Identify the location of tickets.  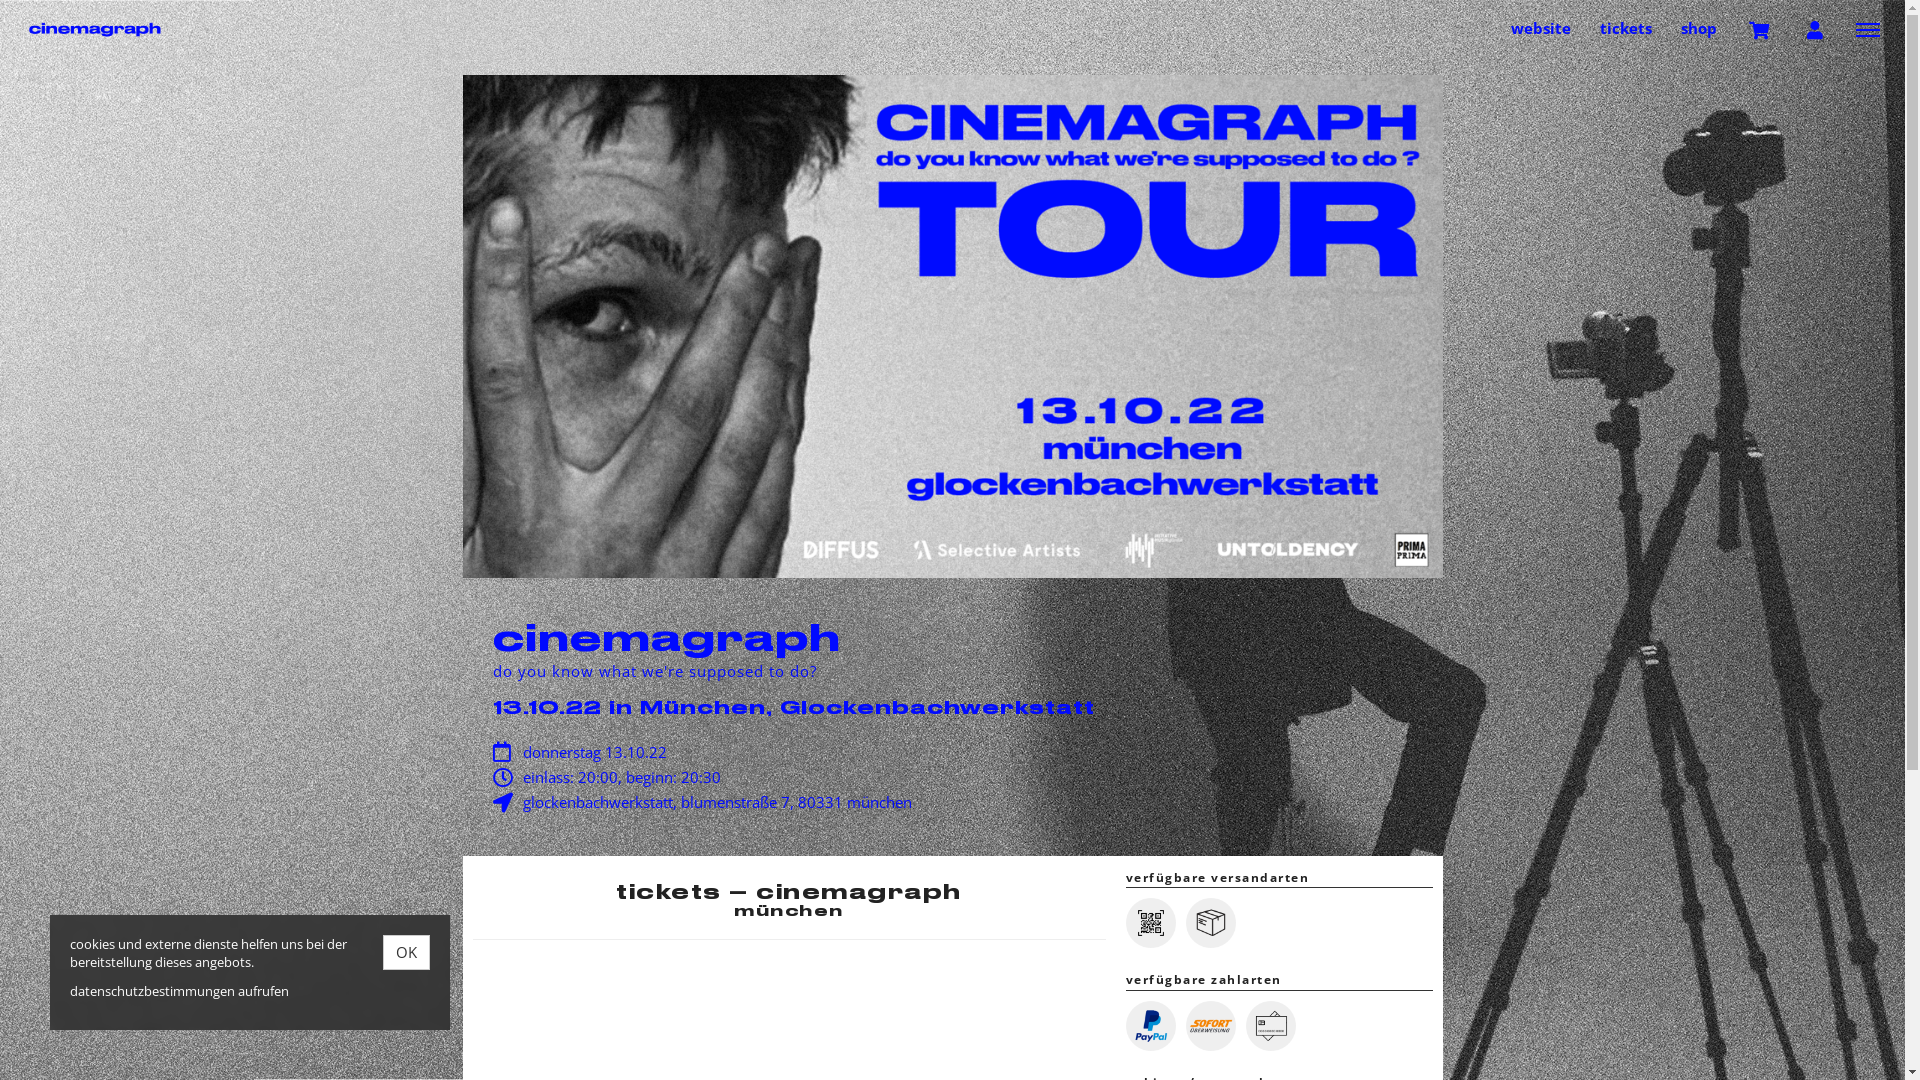
(1626, 28).